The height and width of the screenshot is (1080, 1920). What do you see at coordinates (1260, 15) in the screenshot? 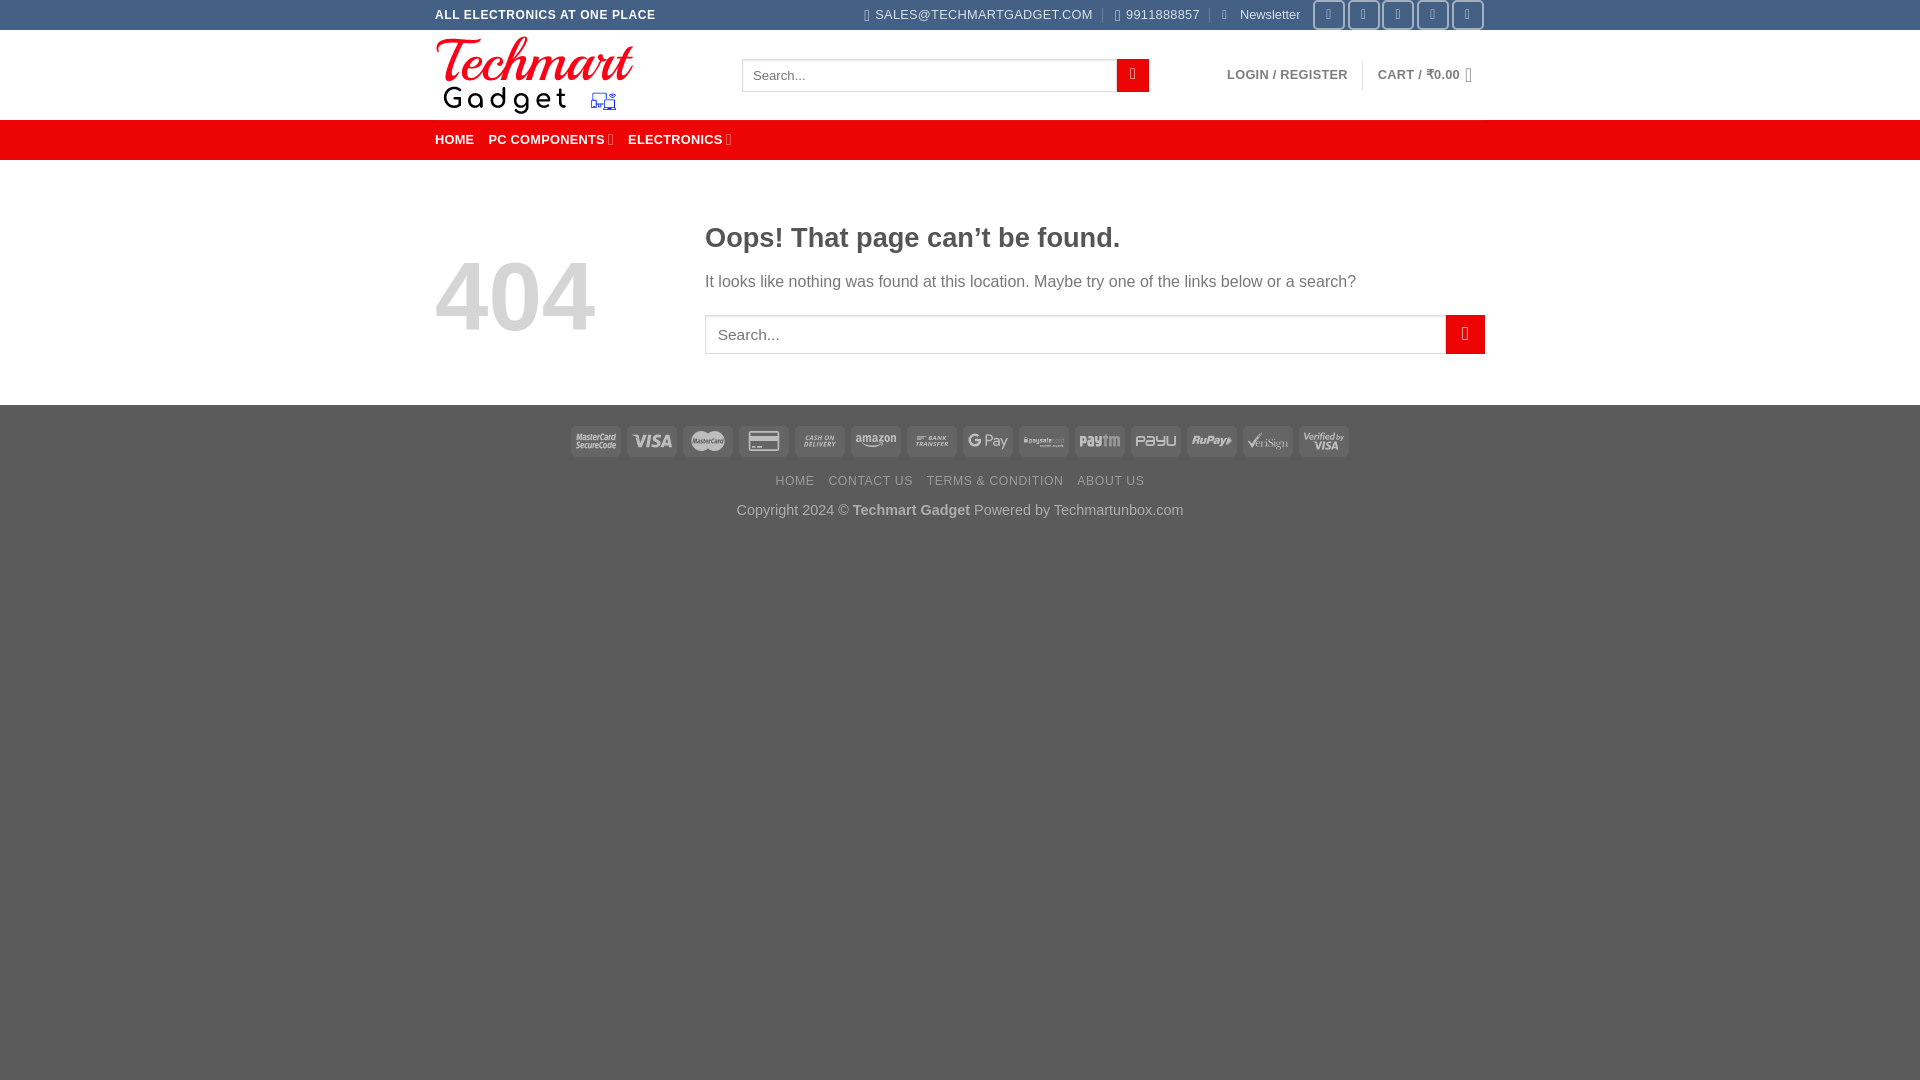
I see `Sign up for Newsletter` at bounding box center [1260, 15].